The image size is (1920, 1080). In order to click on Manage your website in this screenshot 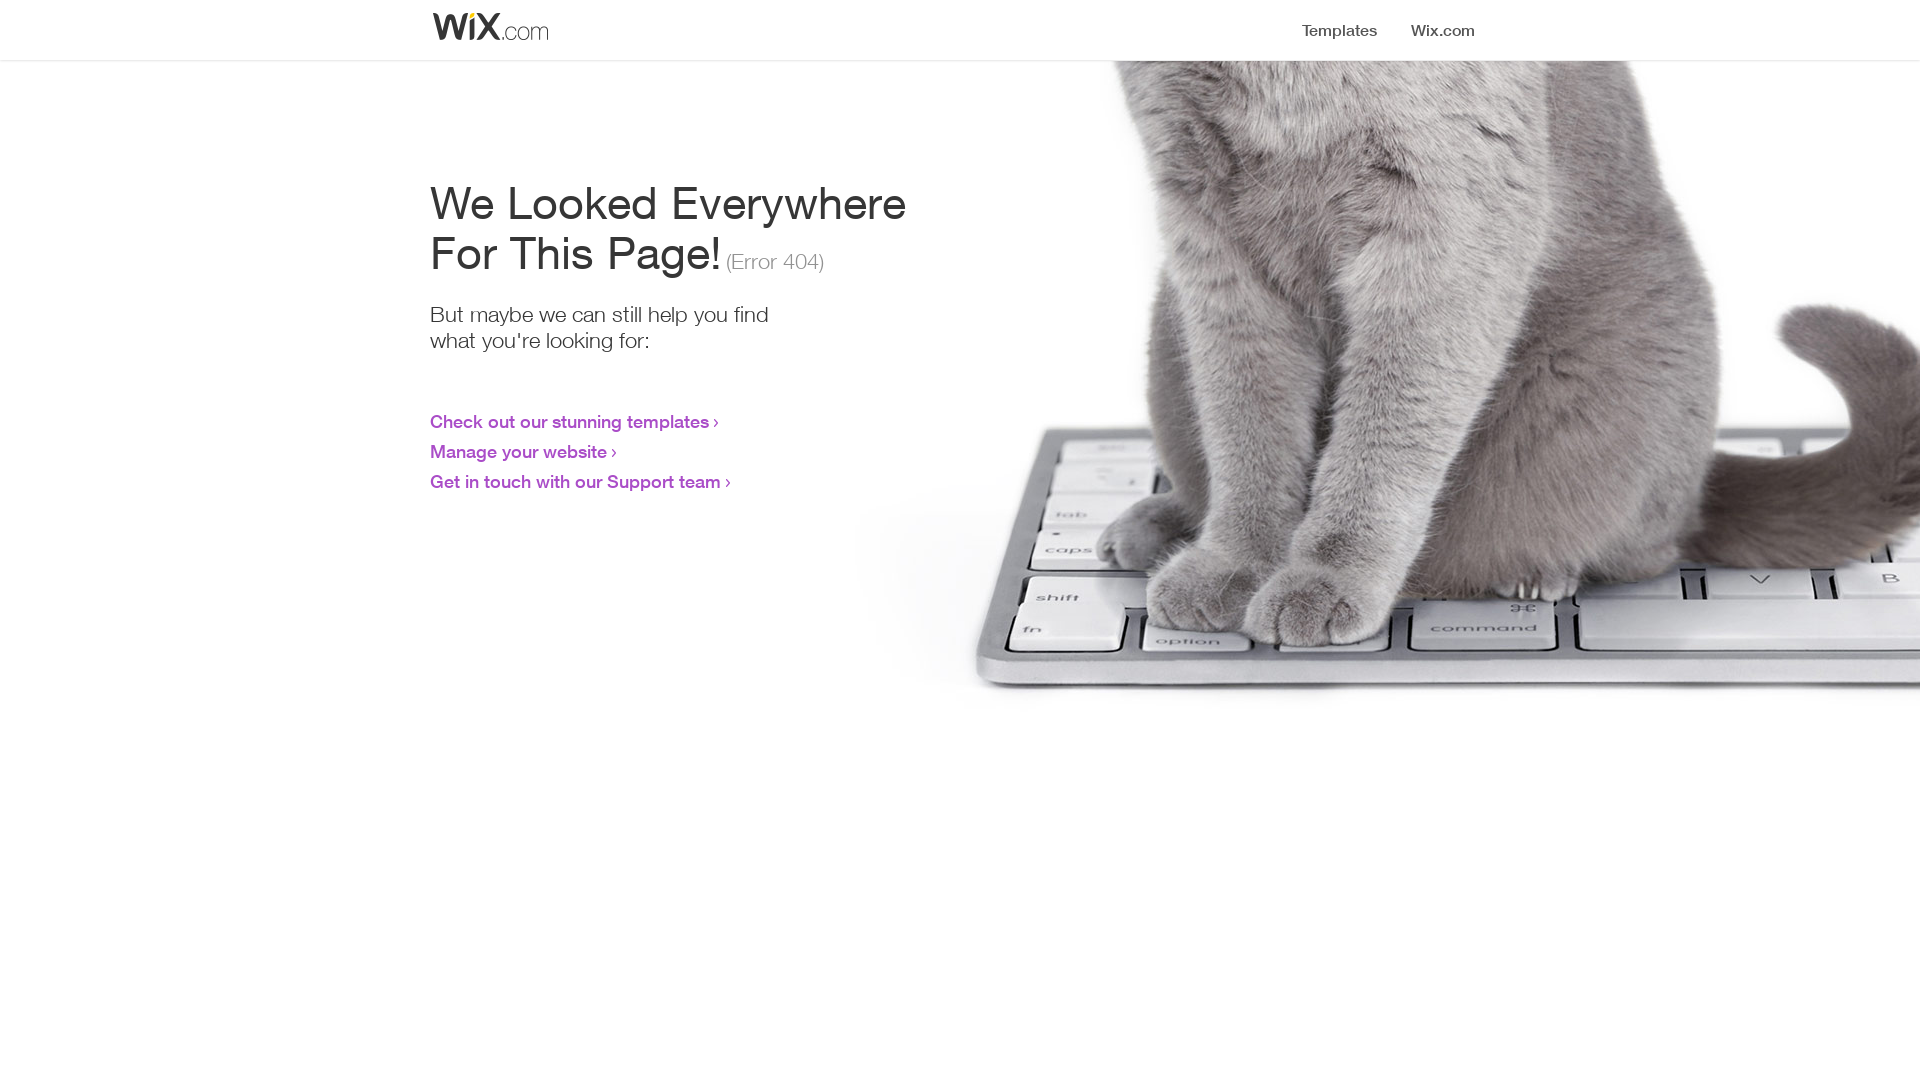, I will do `click(518, 451)`.